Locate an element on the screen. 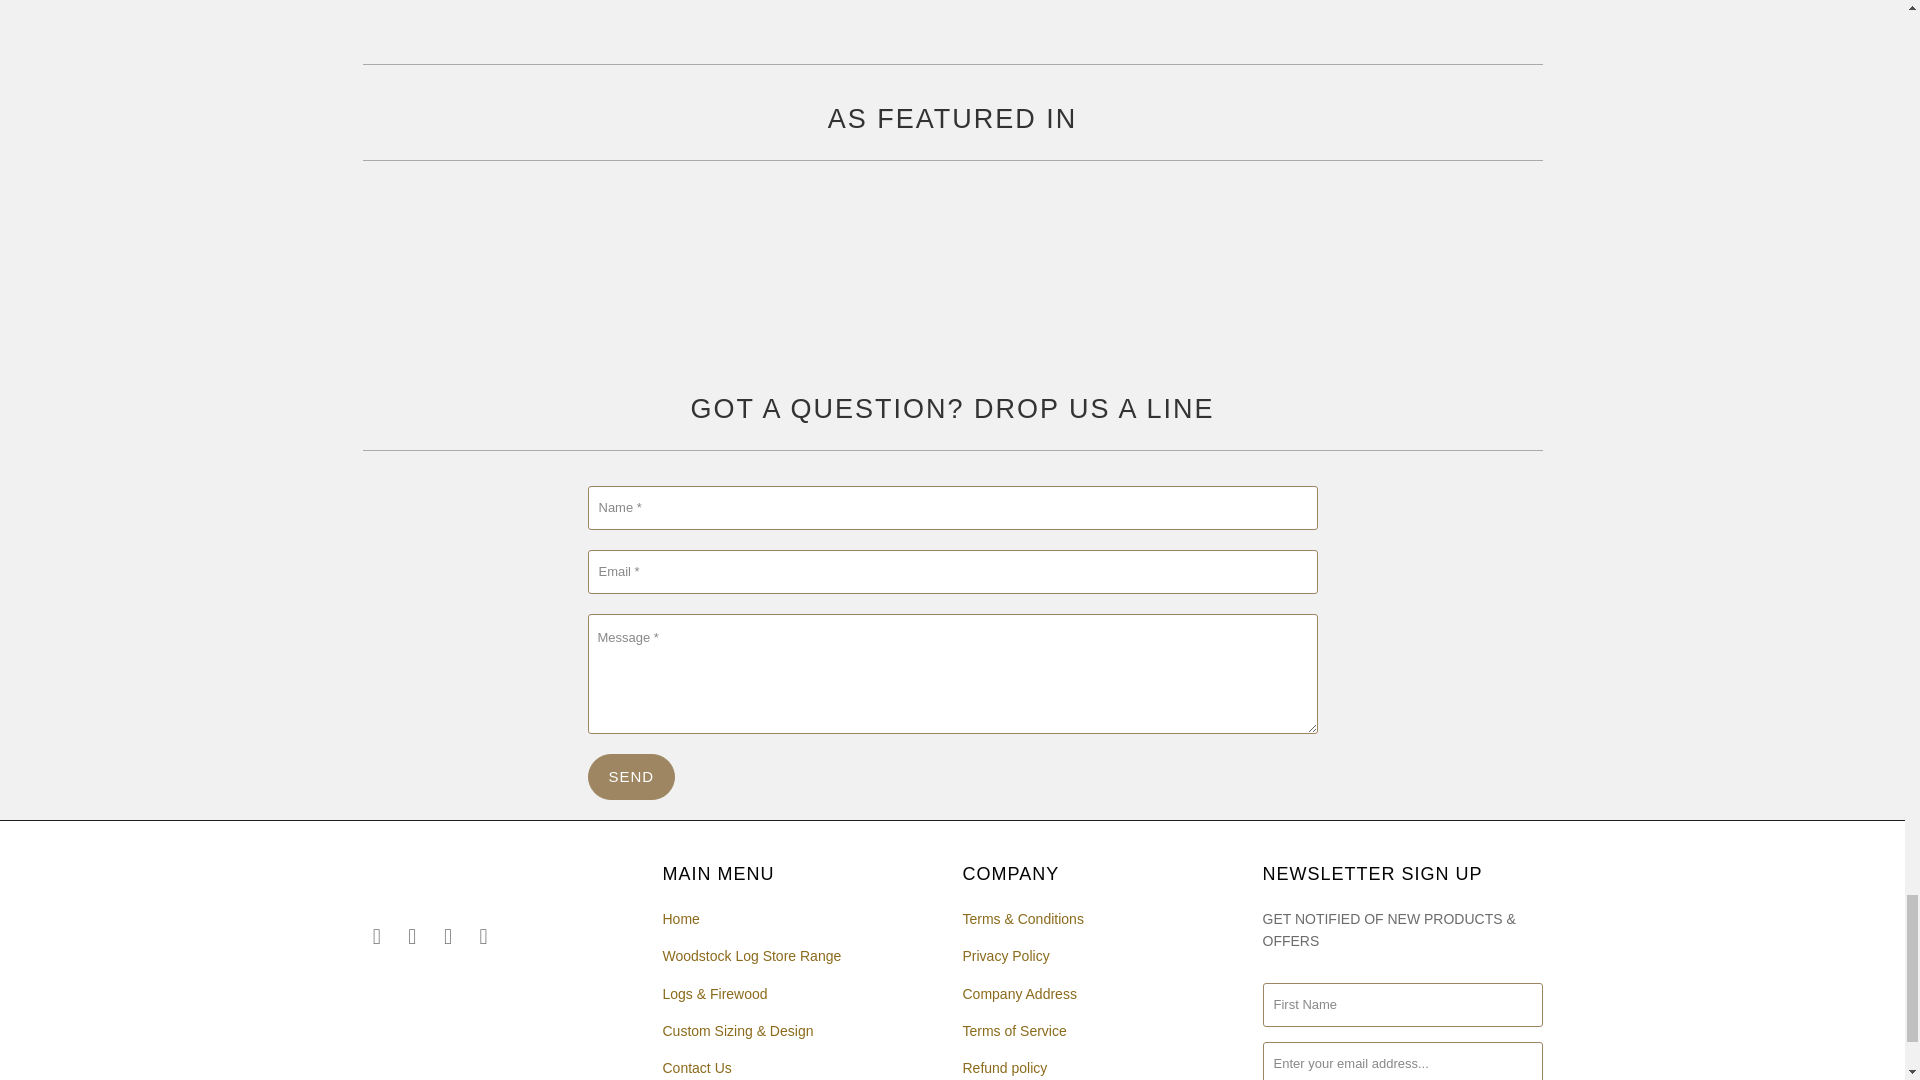 This screenshot has width=1920, height=1080. Send is located at coordinates (631, 776).